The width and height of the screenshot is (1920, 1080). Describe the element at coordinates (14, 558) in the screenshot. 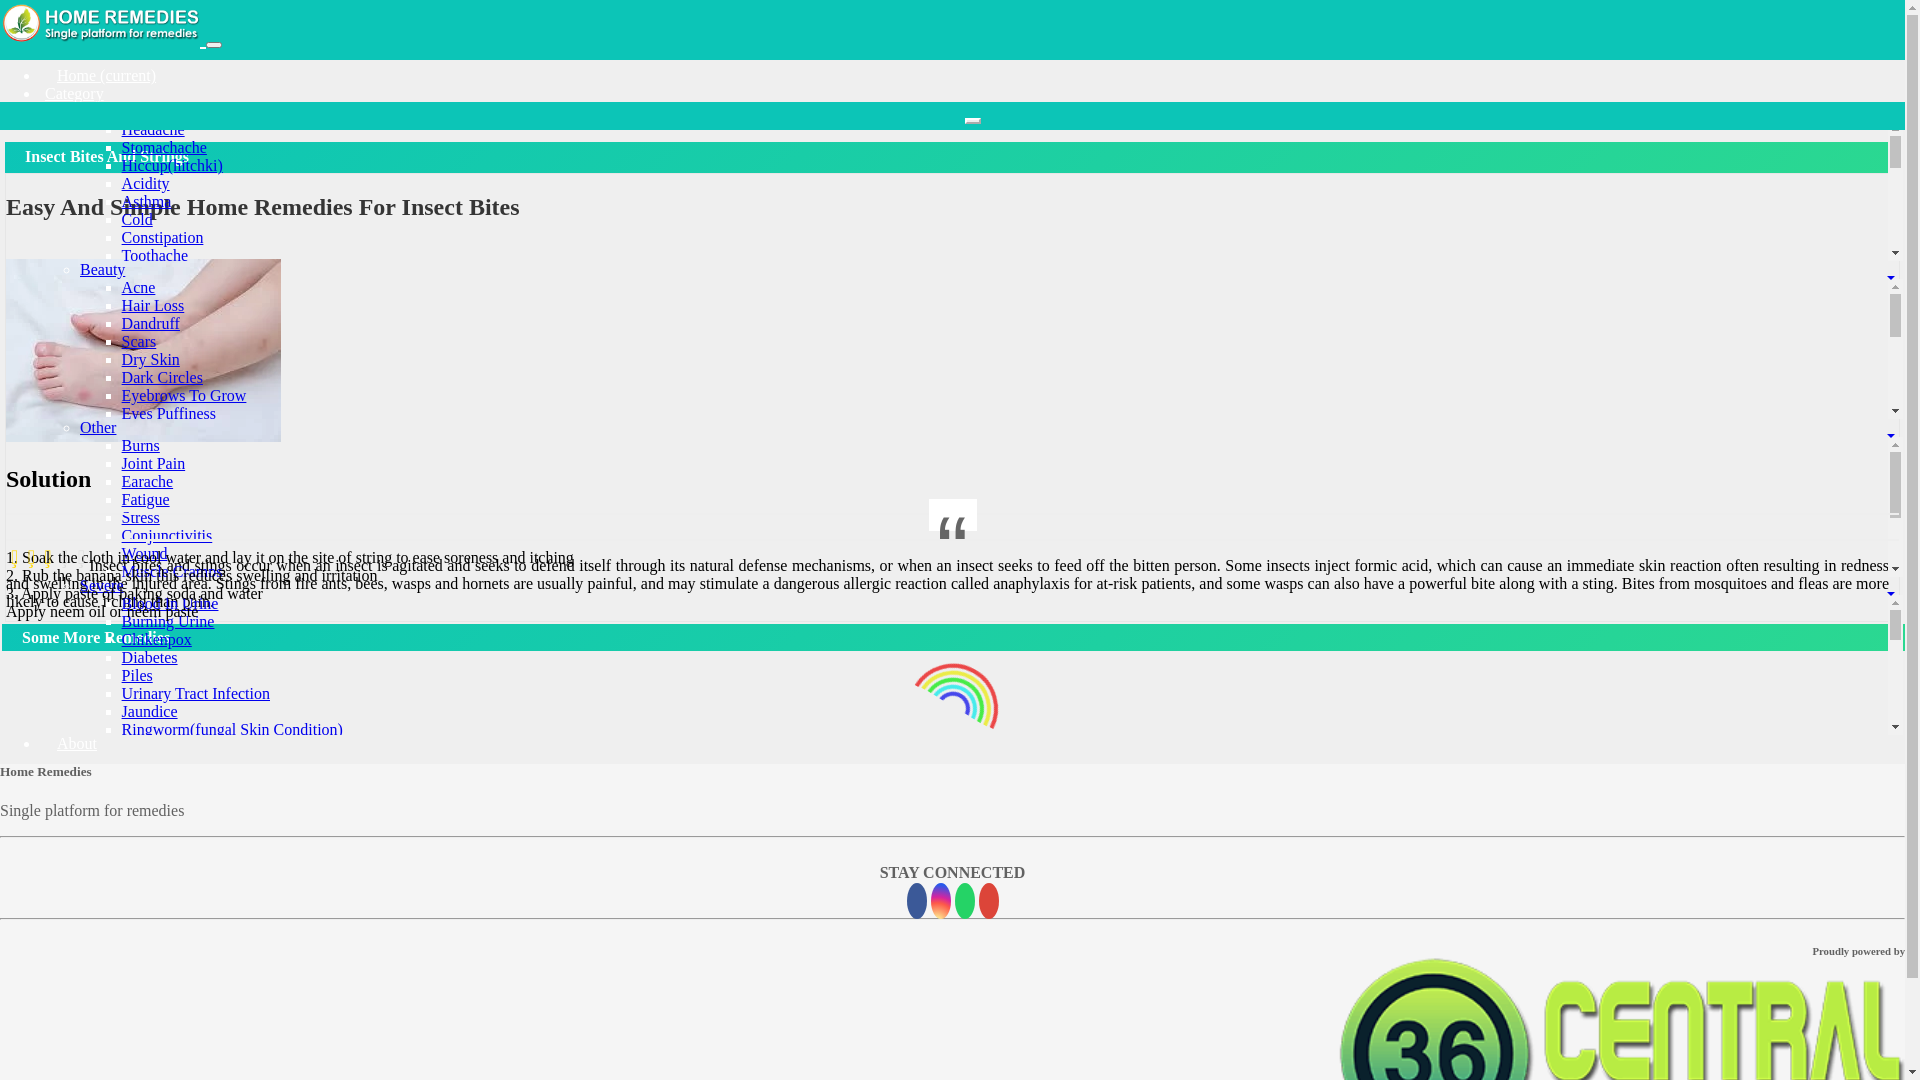

I see `Sucks big time - 1 star` at that location.